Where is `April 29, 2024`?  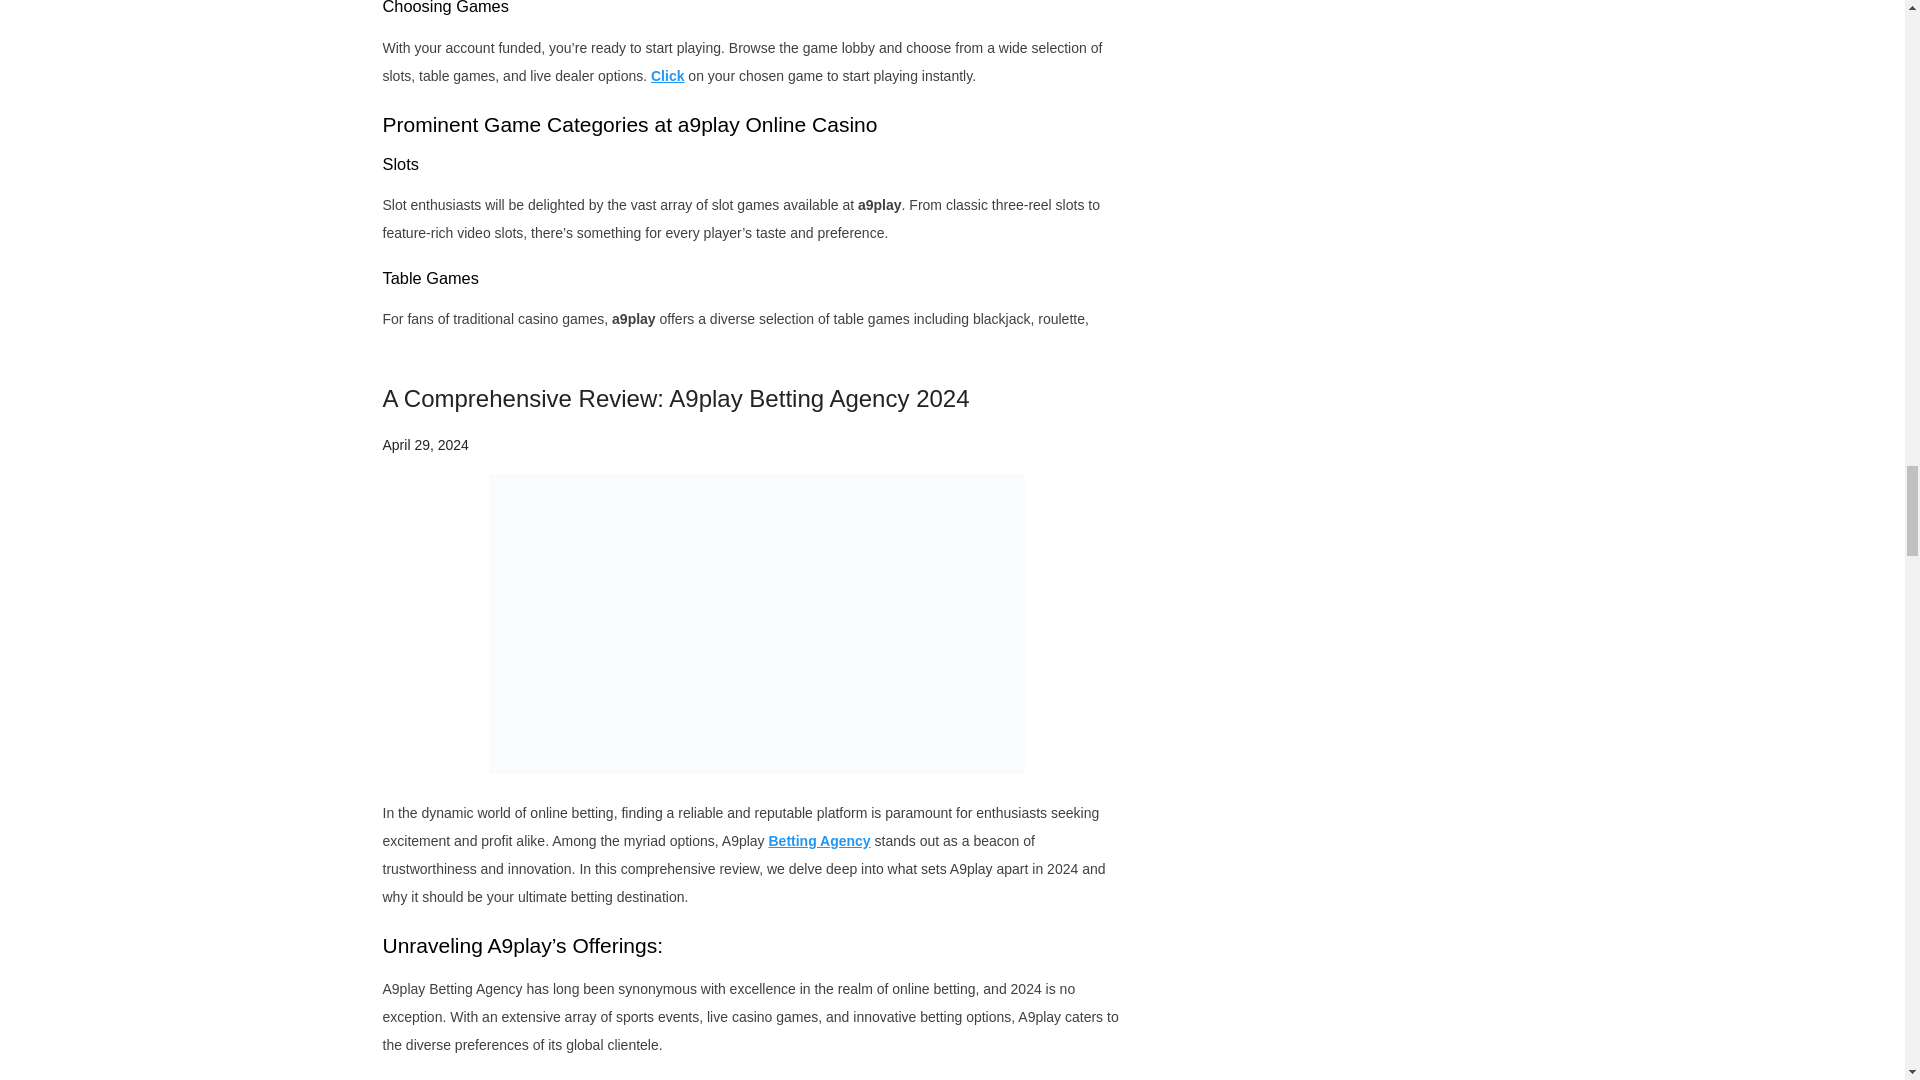
April 29, 2024 is located at coordinates (425, 444).